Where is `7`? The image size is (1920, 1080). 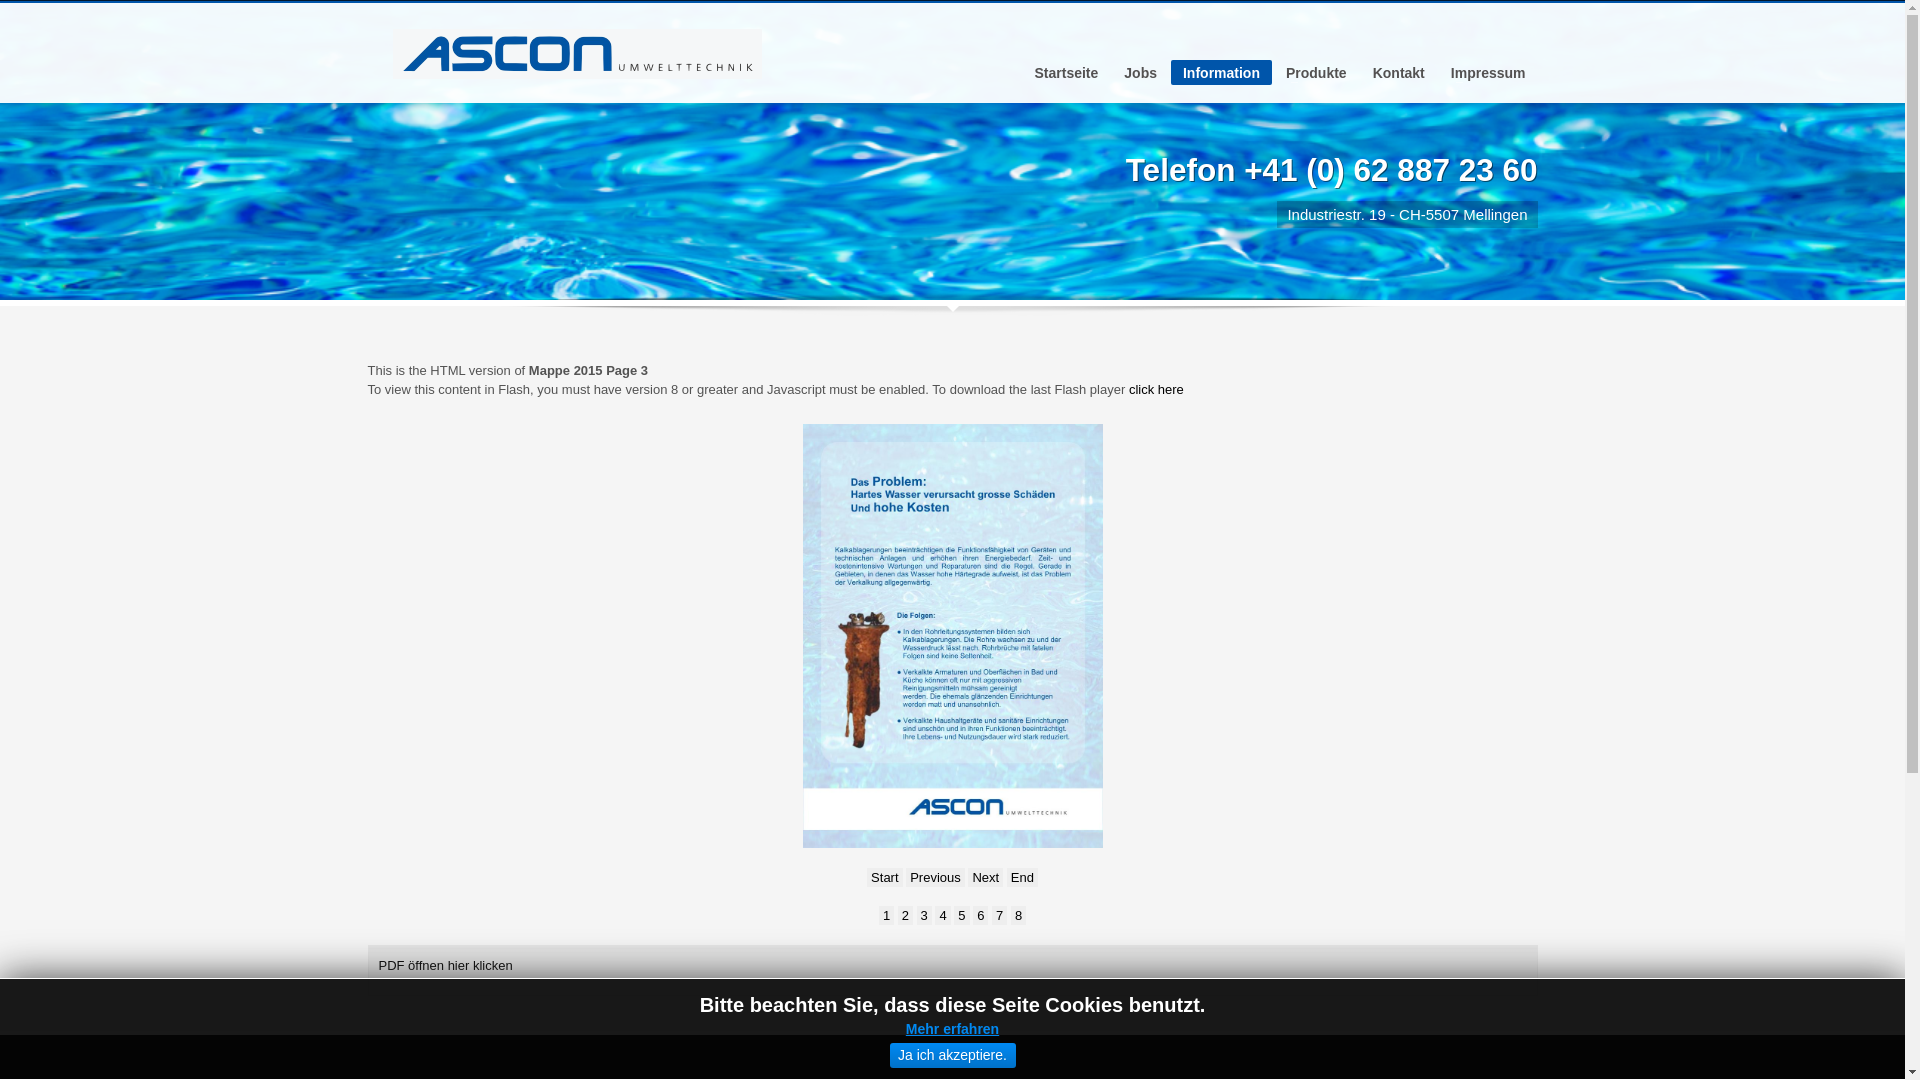 7 is located at coordinates (1000, 916).